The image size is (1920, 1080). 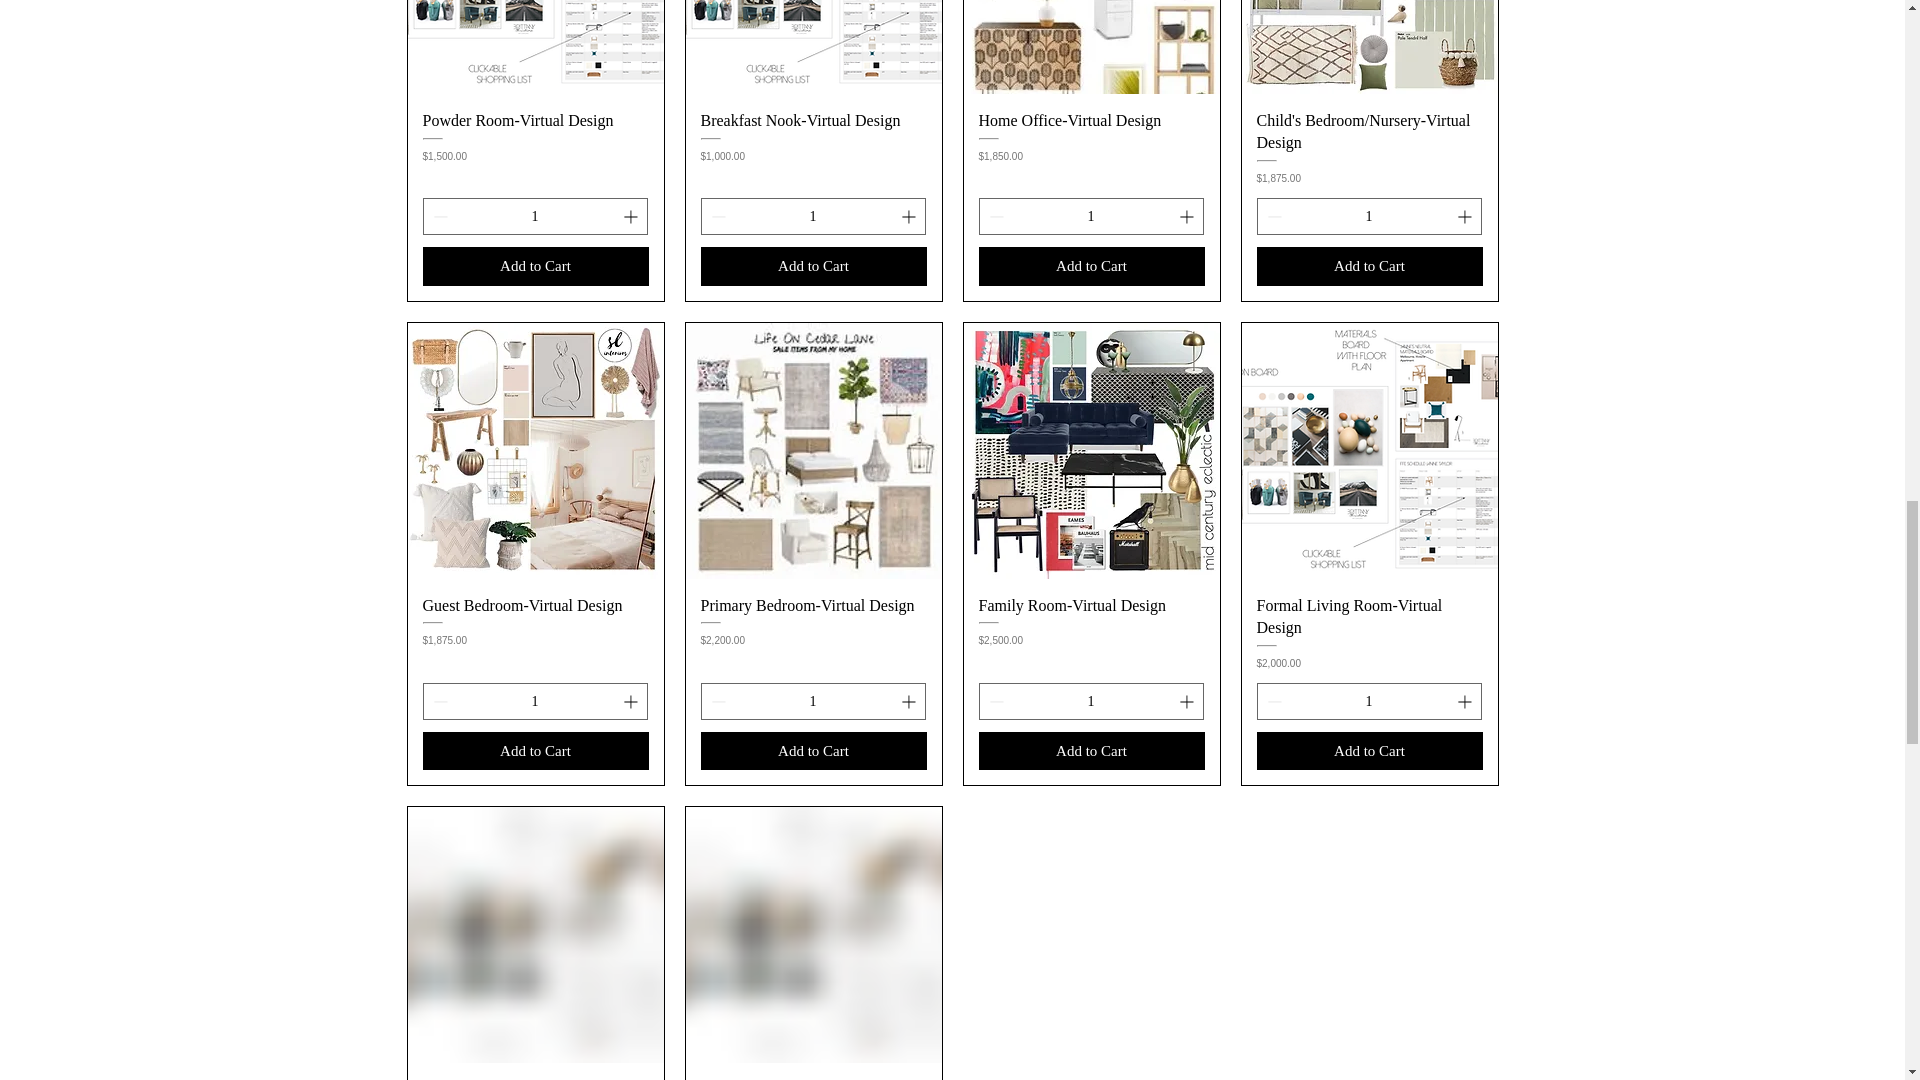 I want to click on 1, so click(x=812, y=702).